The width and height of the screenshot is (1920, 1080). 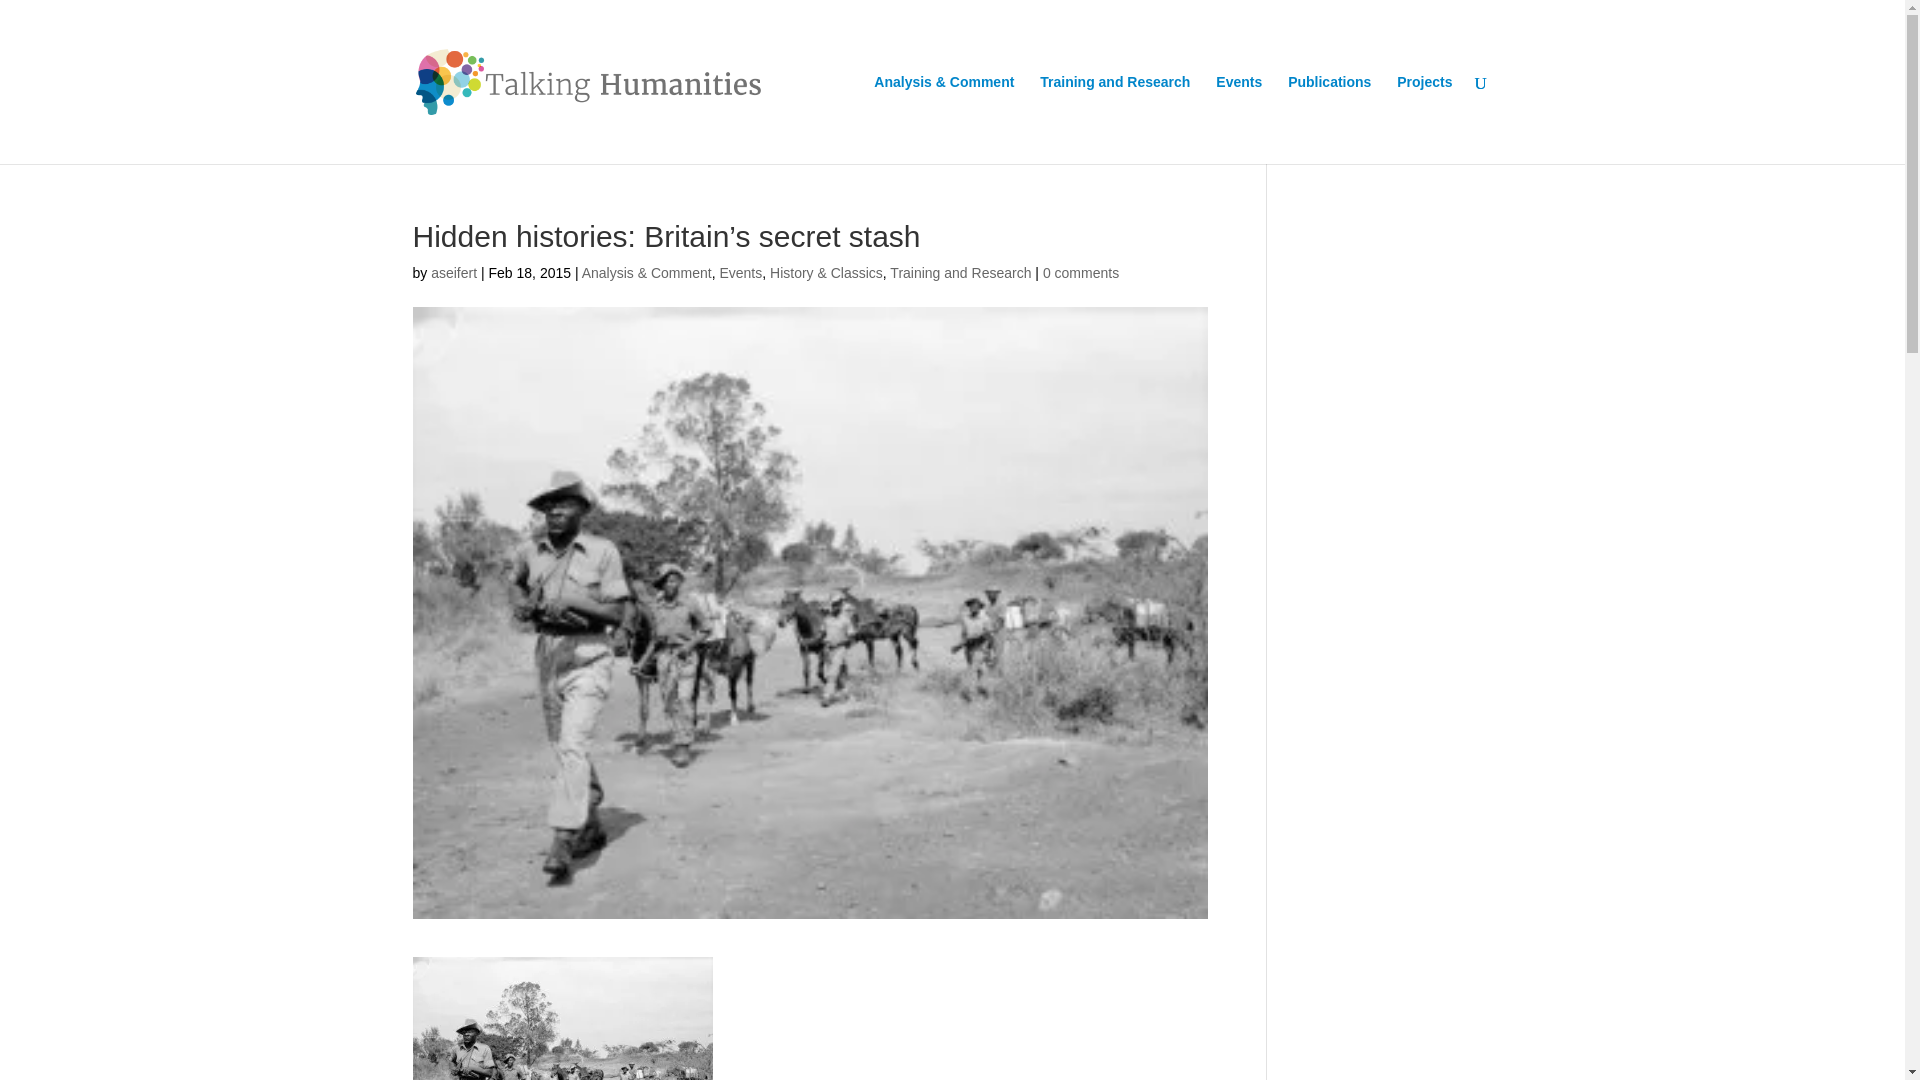 I want to click on 0 comments, so click(x=1080, y=272).